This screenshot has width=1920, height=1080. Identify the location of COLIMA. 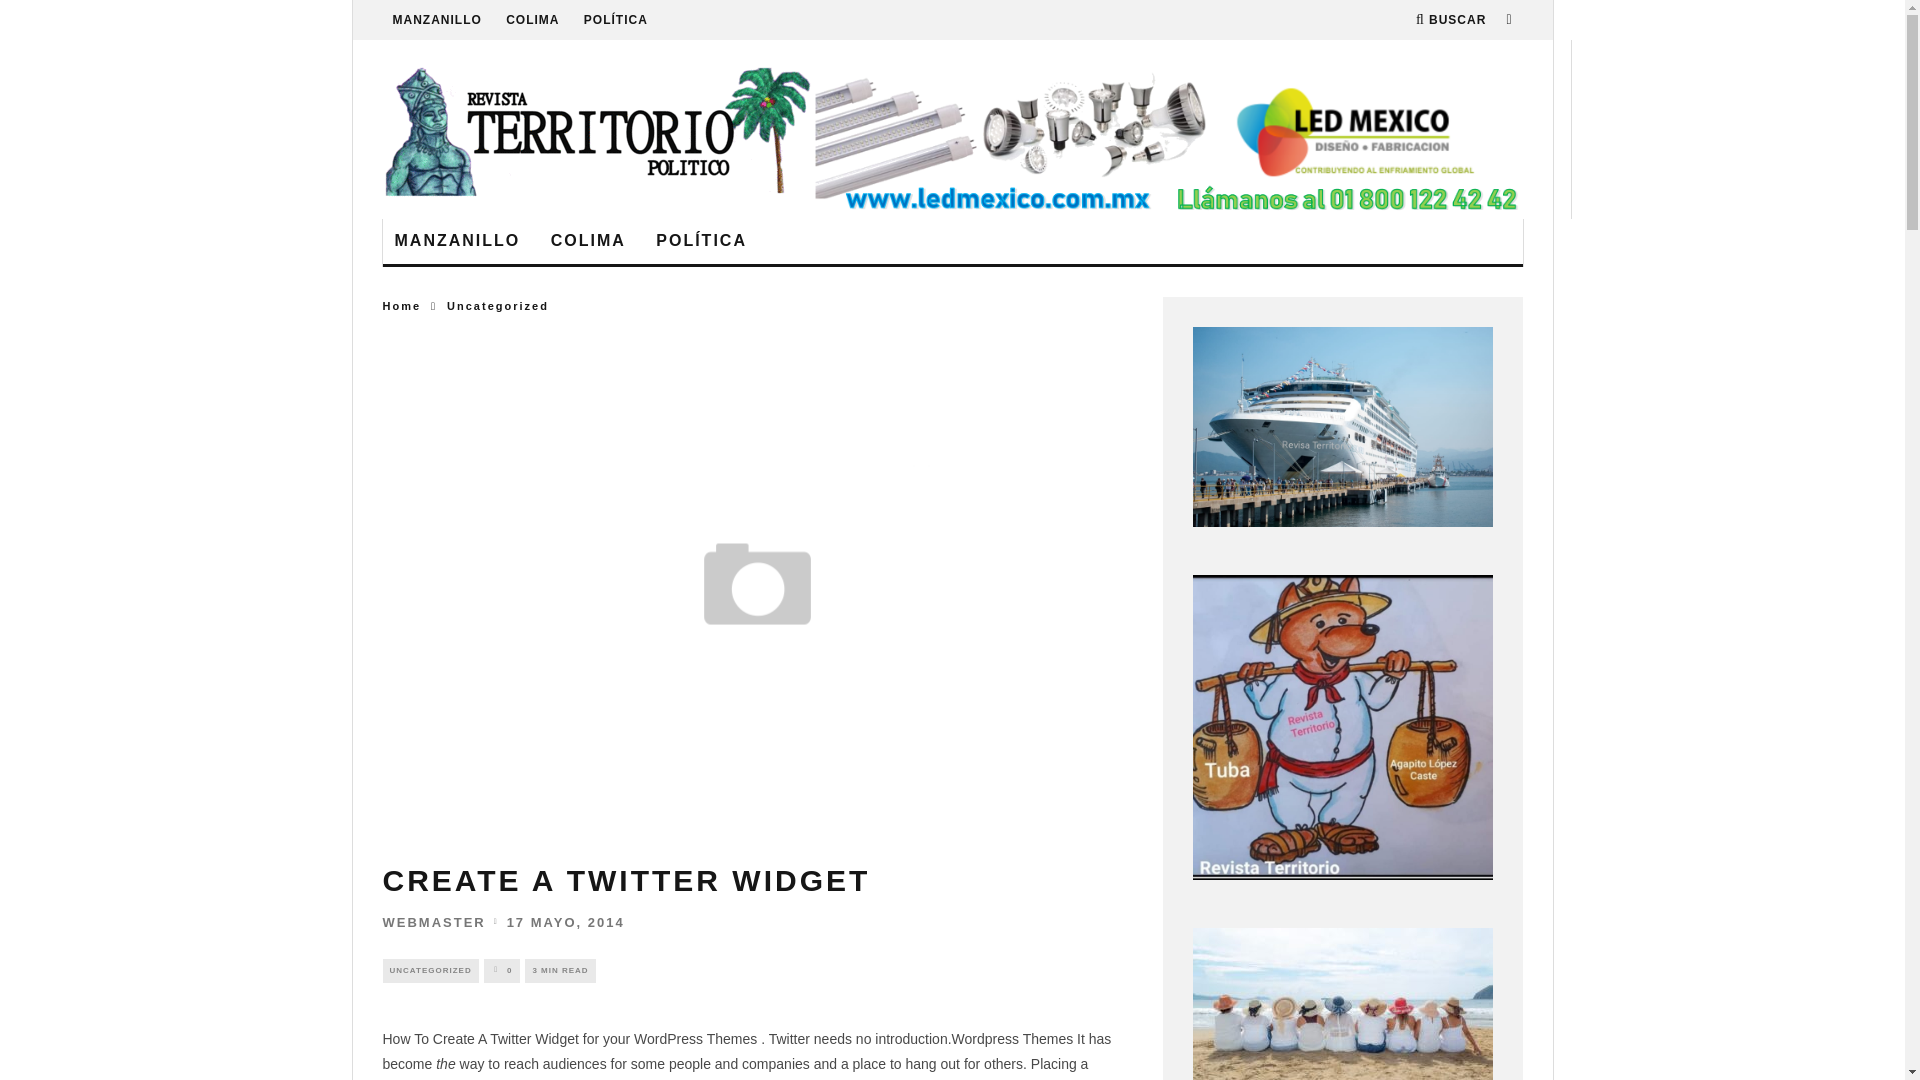
(588, 241).